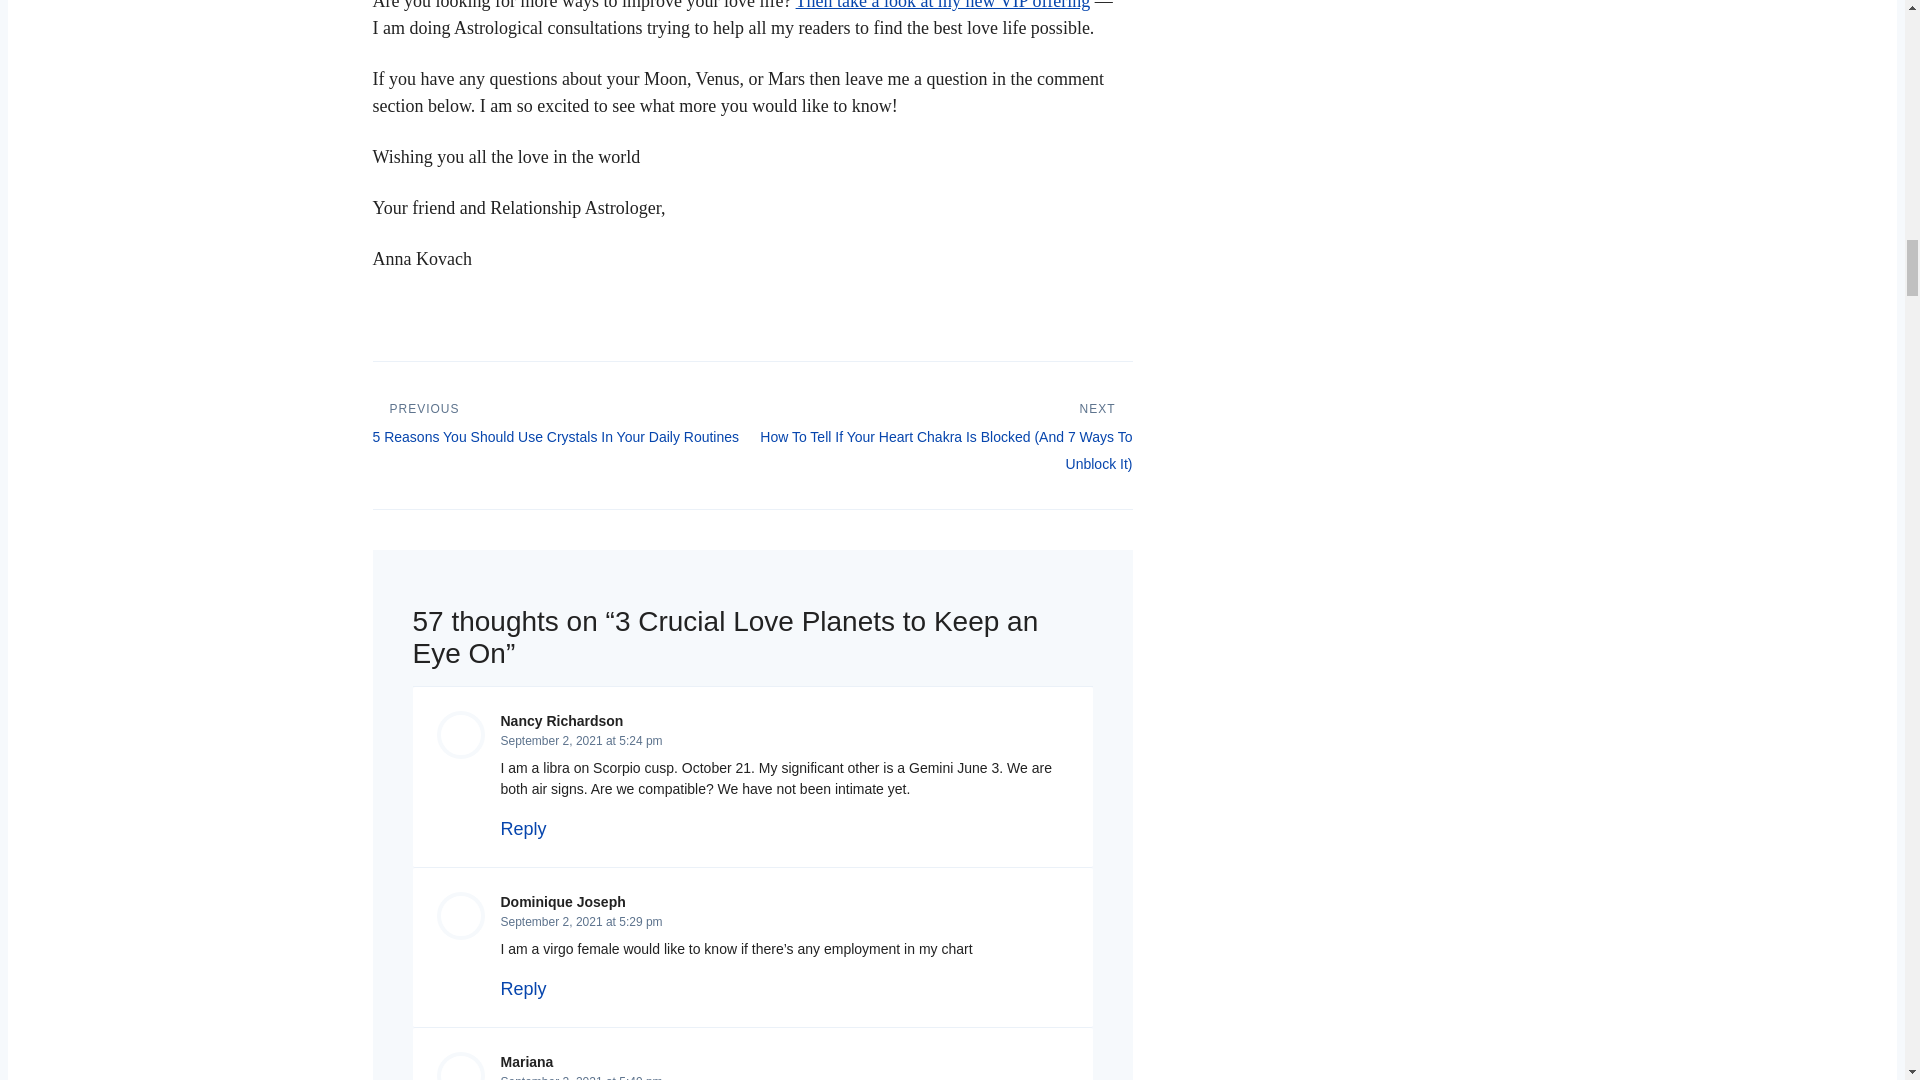 The width and height of the screenshot is (1920, 1080). I want to click on Reply, so click(522, 988).